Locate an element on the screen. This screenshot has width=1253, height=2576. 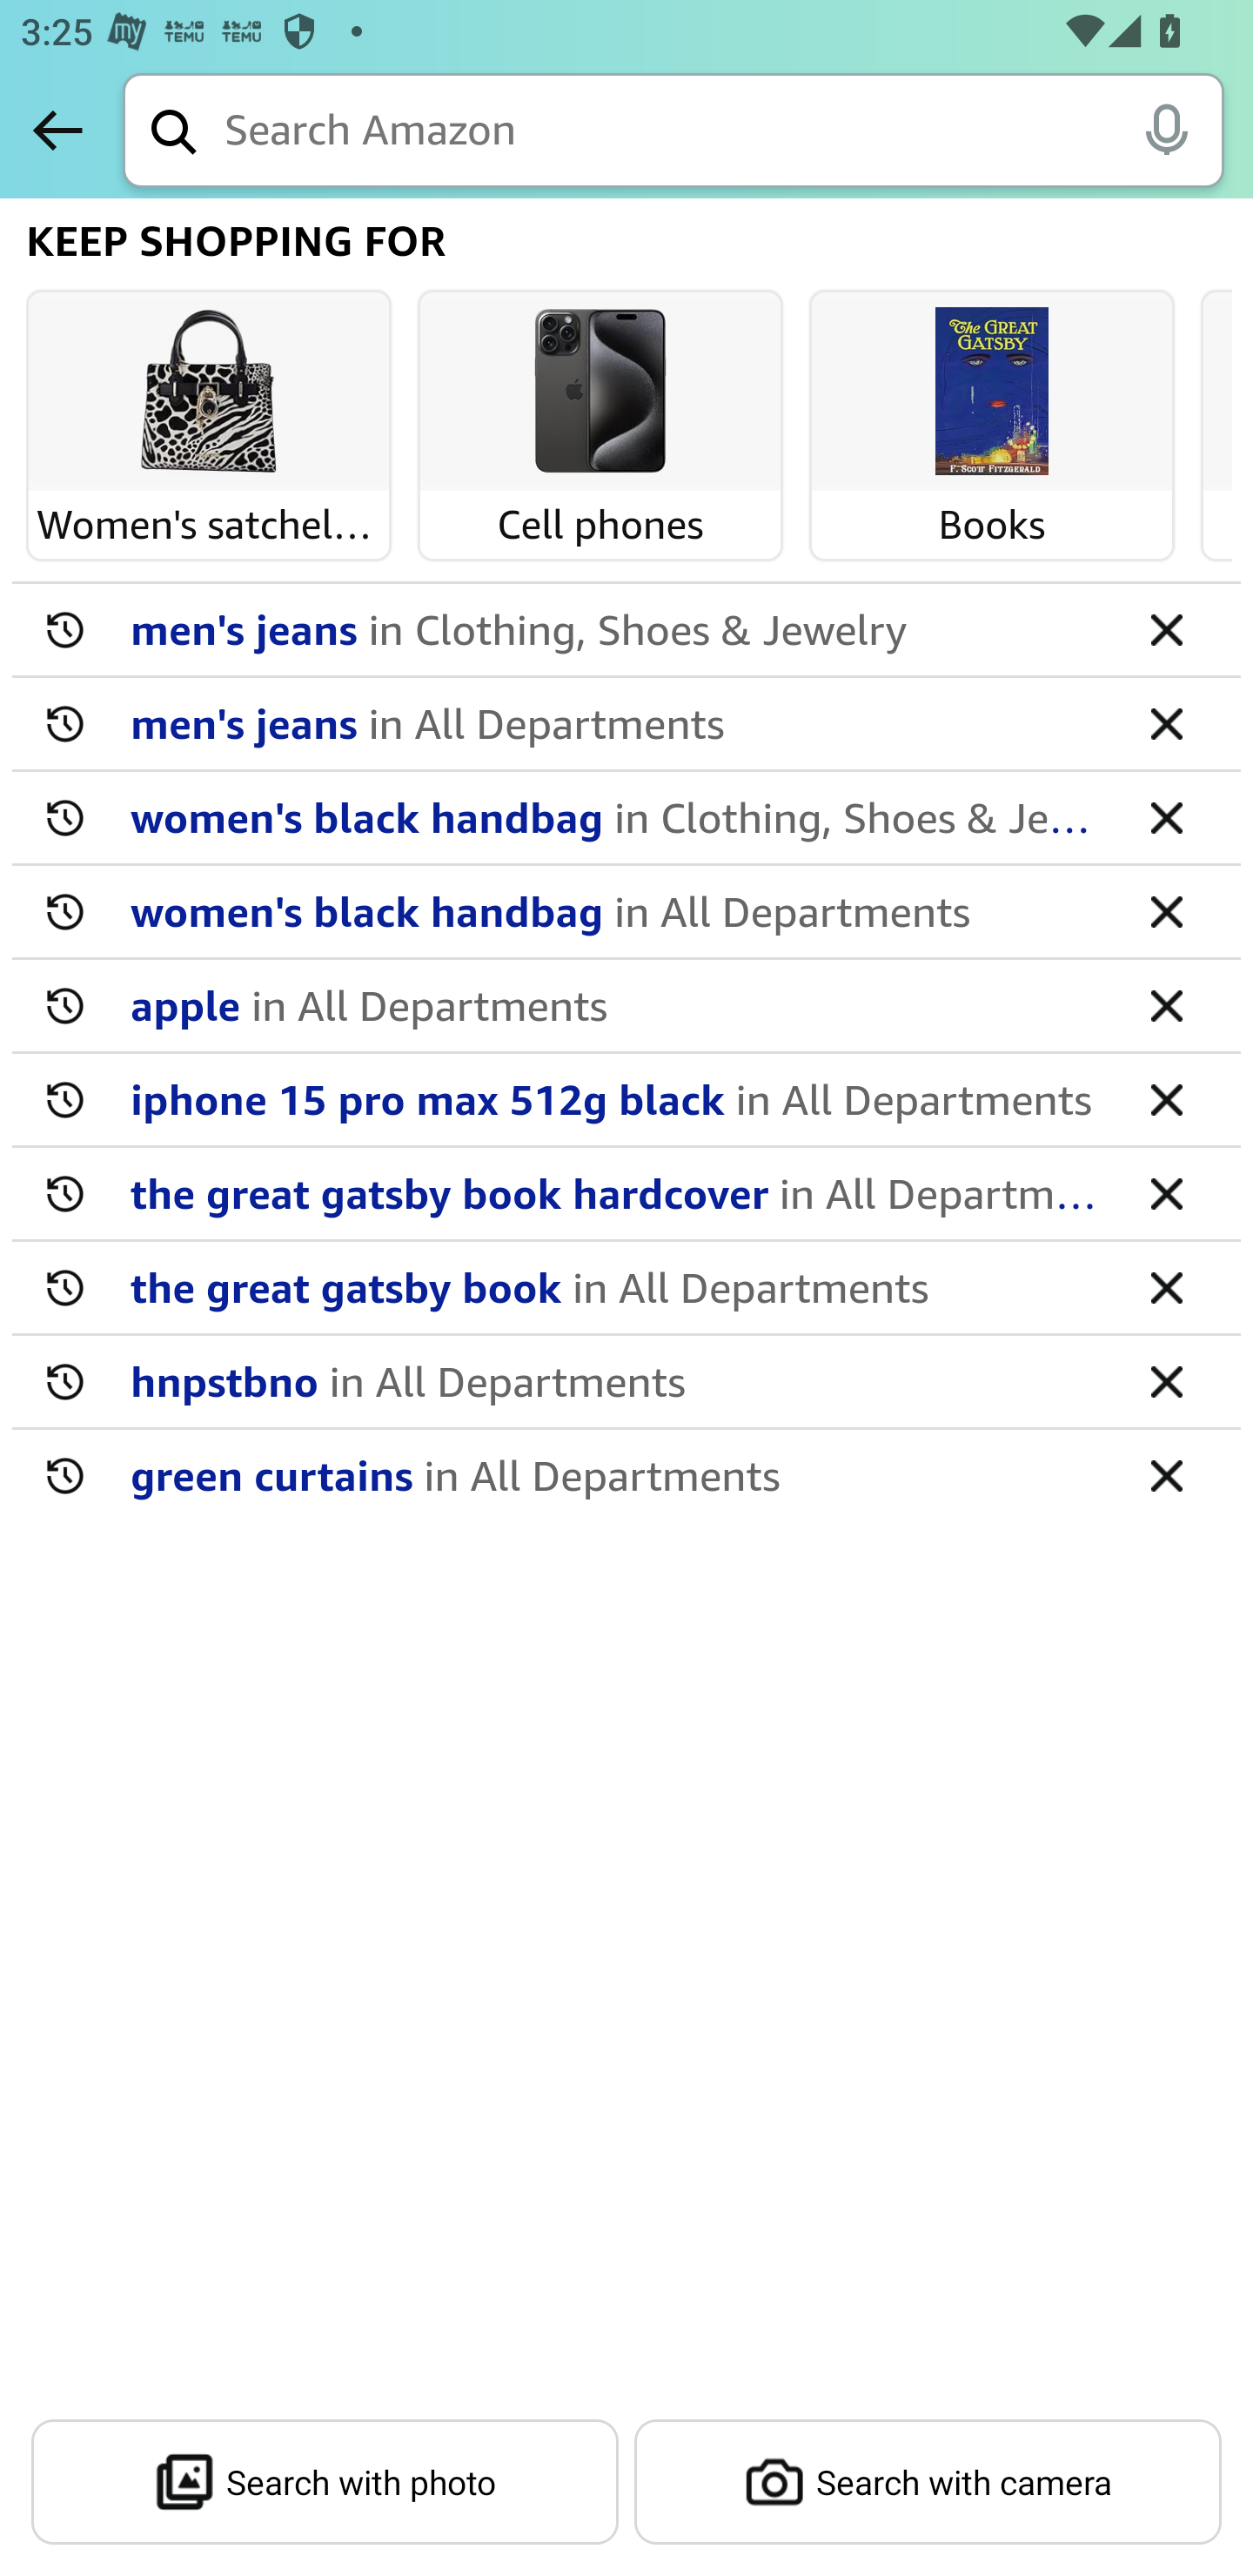
women's black handbag delete is located at coordinates (626, 818).